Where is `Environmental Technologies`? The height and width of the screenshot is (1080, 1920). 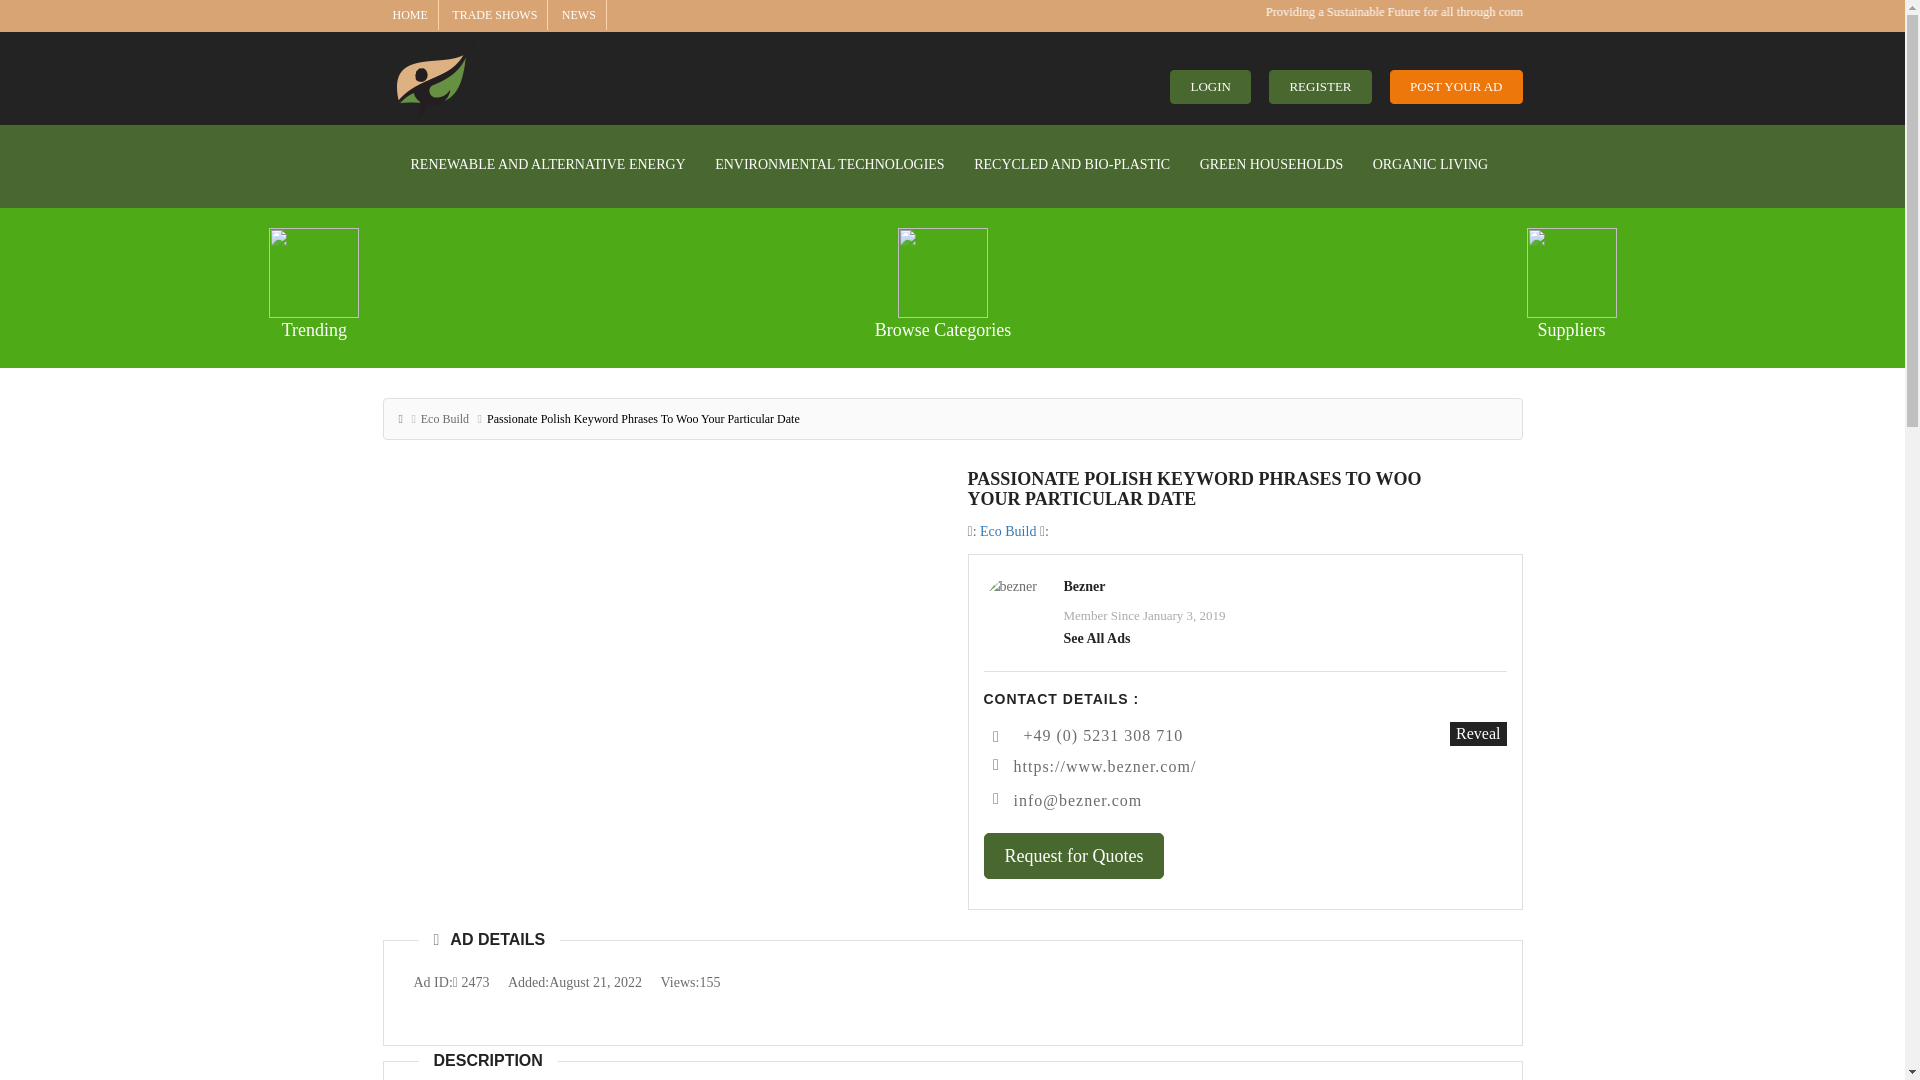 Environmental Technologies is located at coordinates (829, 164).